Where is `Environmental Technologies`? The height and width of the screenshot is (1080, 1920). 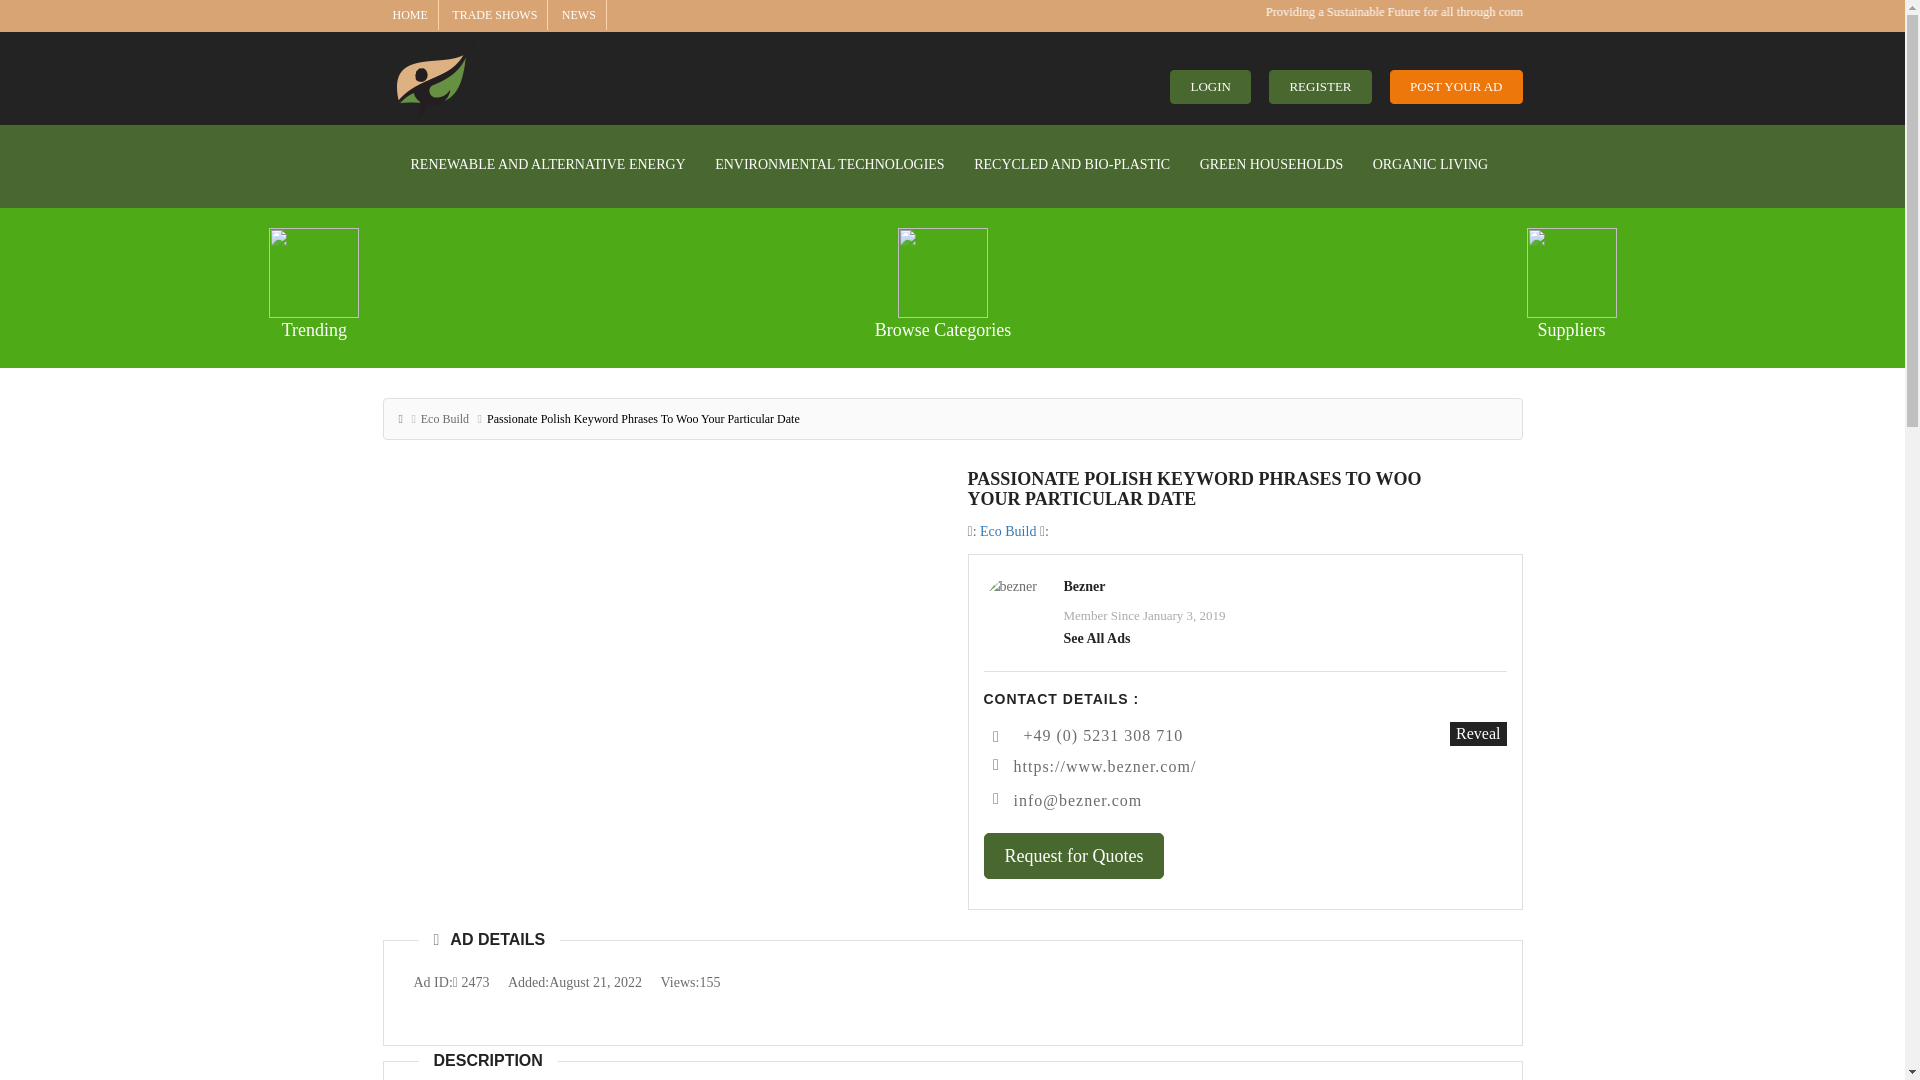 Environmental Technologies is located at coordinates (829, 164).